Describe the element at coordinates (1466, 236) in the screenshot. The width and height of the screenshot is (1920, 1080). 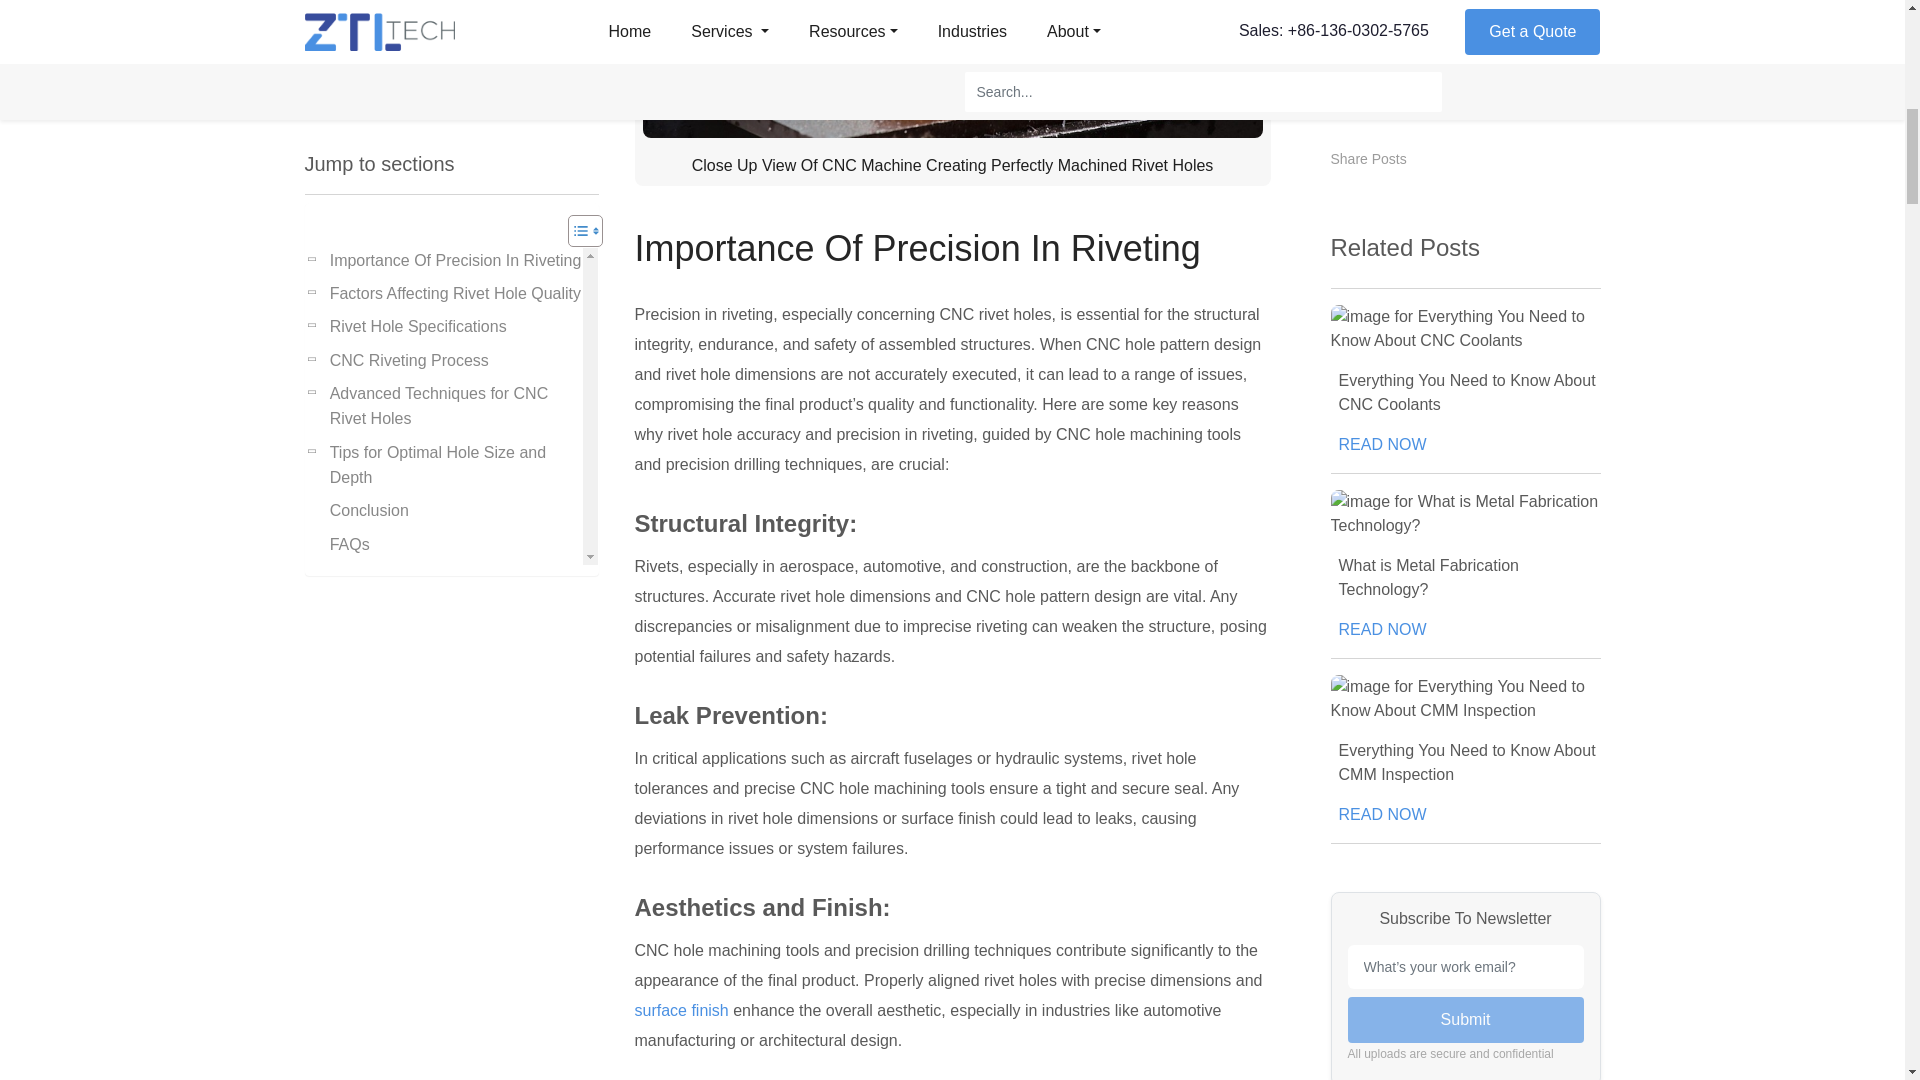
I see `Submit` at that location.